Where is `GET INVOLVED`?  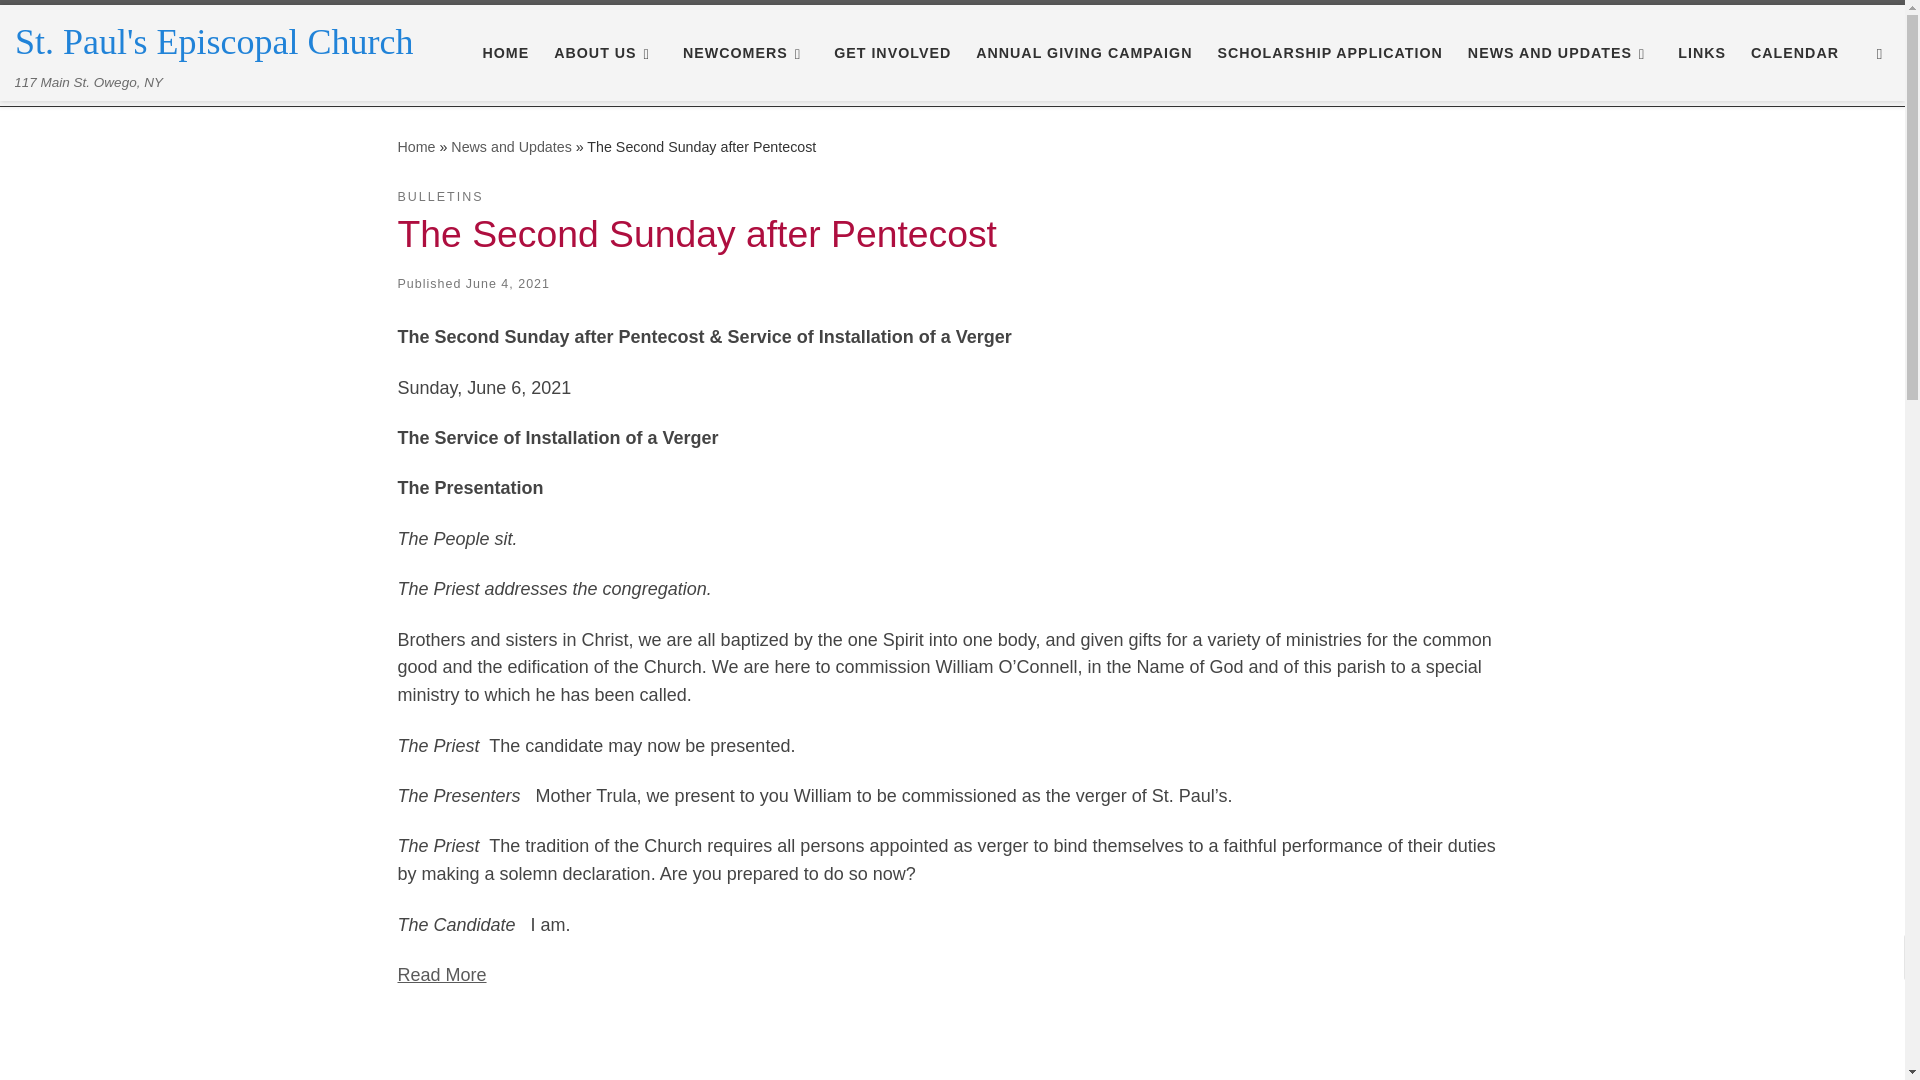 GET INVOLVED is located at coordinates (892, 53).